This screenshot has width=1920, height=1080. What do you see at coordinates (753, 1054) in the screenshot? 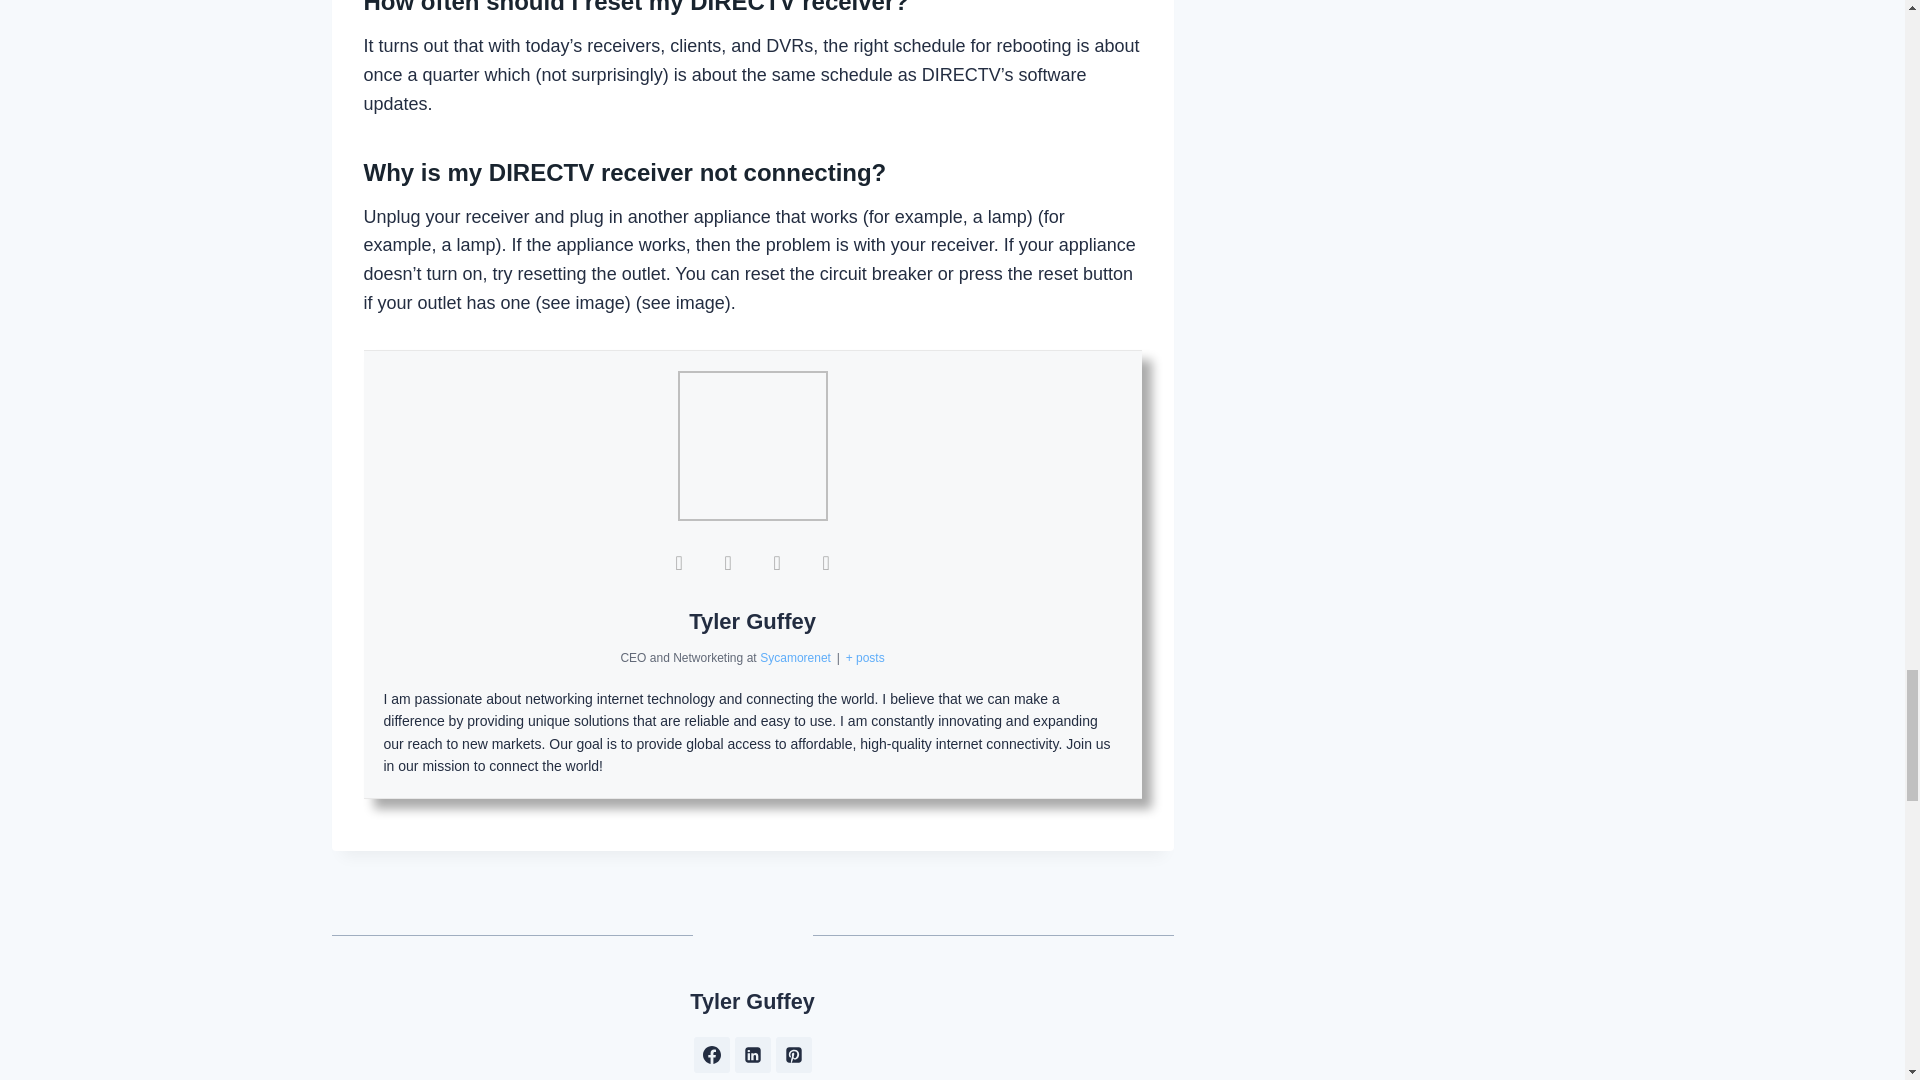
I see `Follow Tyler Guffey on Linkedin` at bounding box center [753, 1054].